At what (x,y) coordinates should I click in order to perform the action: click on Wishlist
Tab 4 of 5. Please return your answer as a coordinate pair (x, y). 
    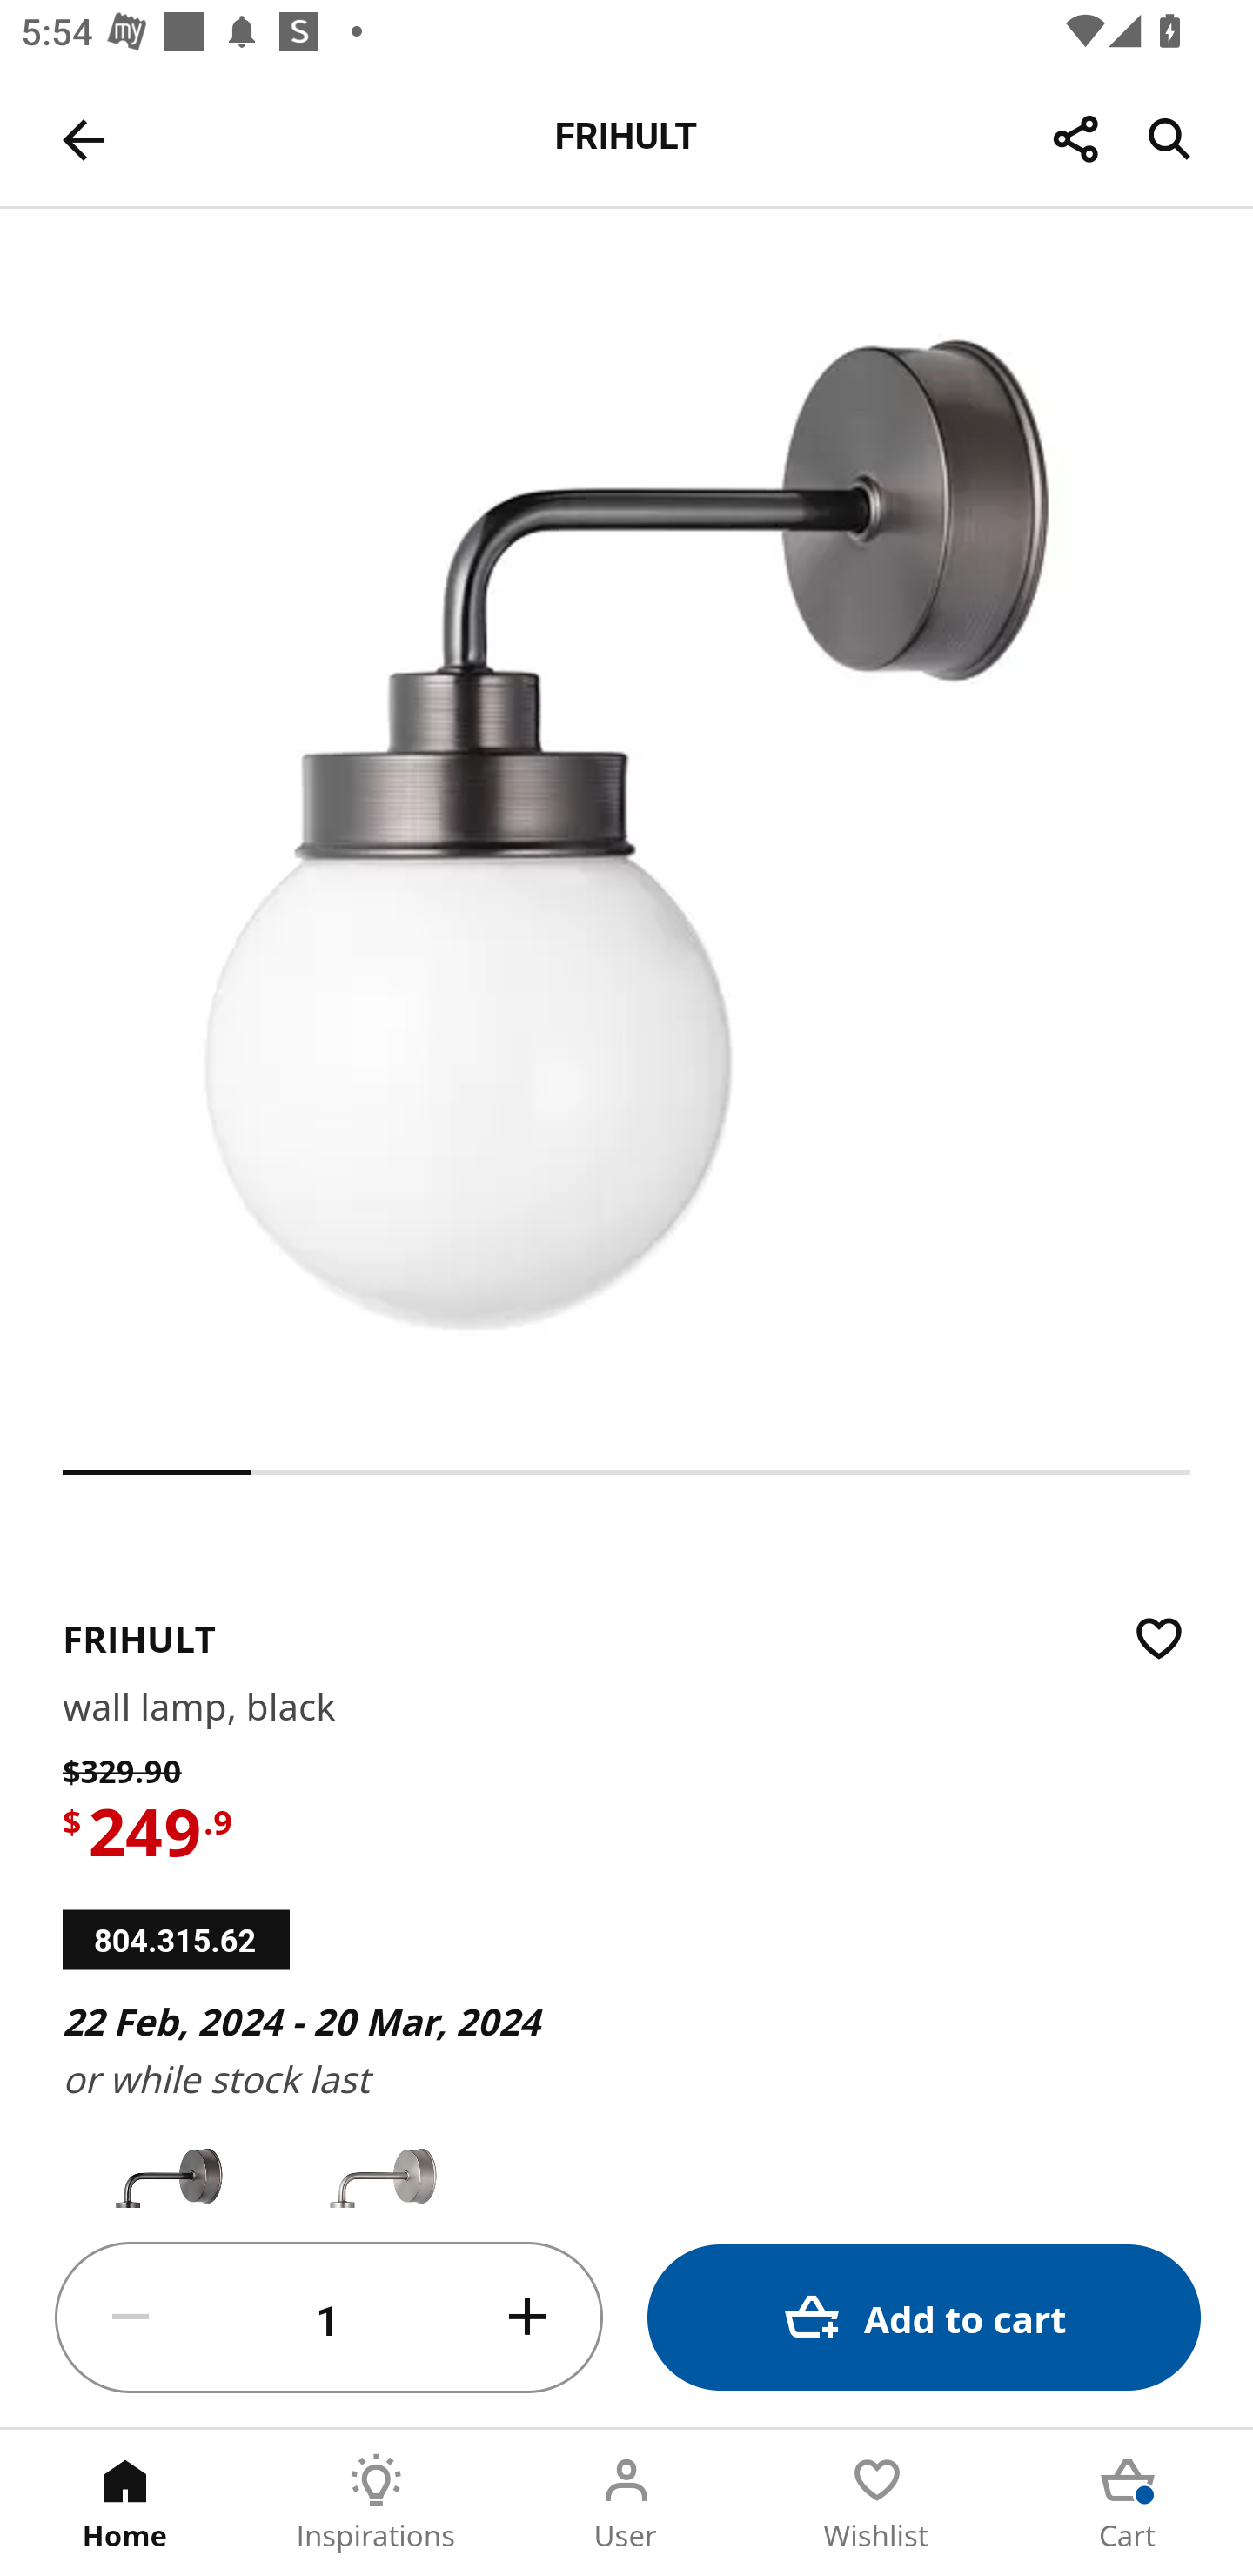
    Looking at the image, I should click on (877, 2503).